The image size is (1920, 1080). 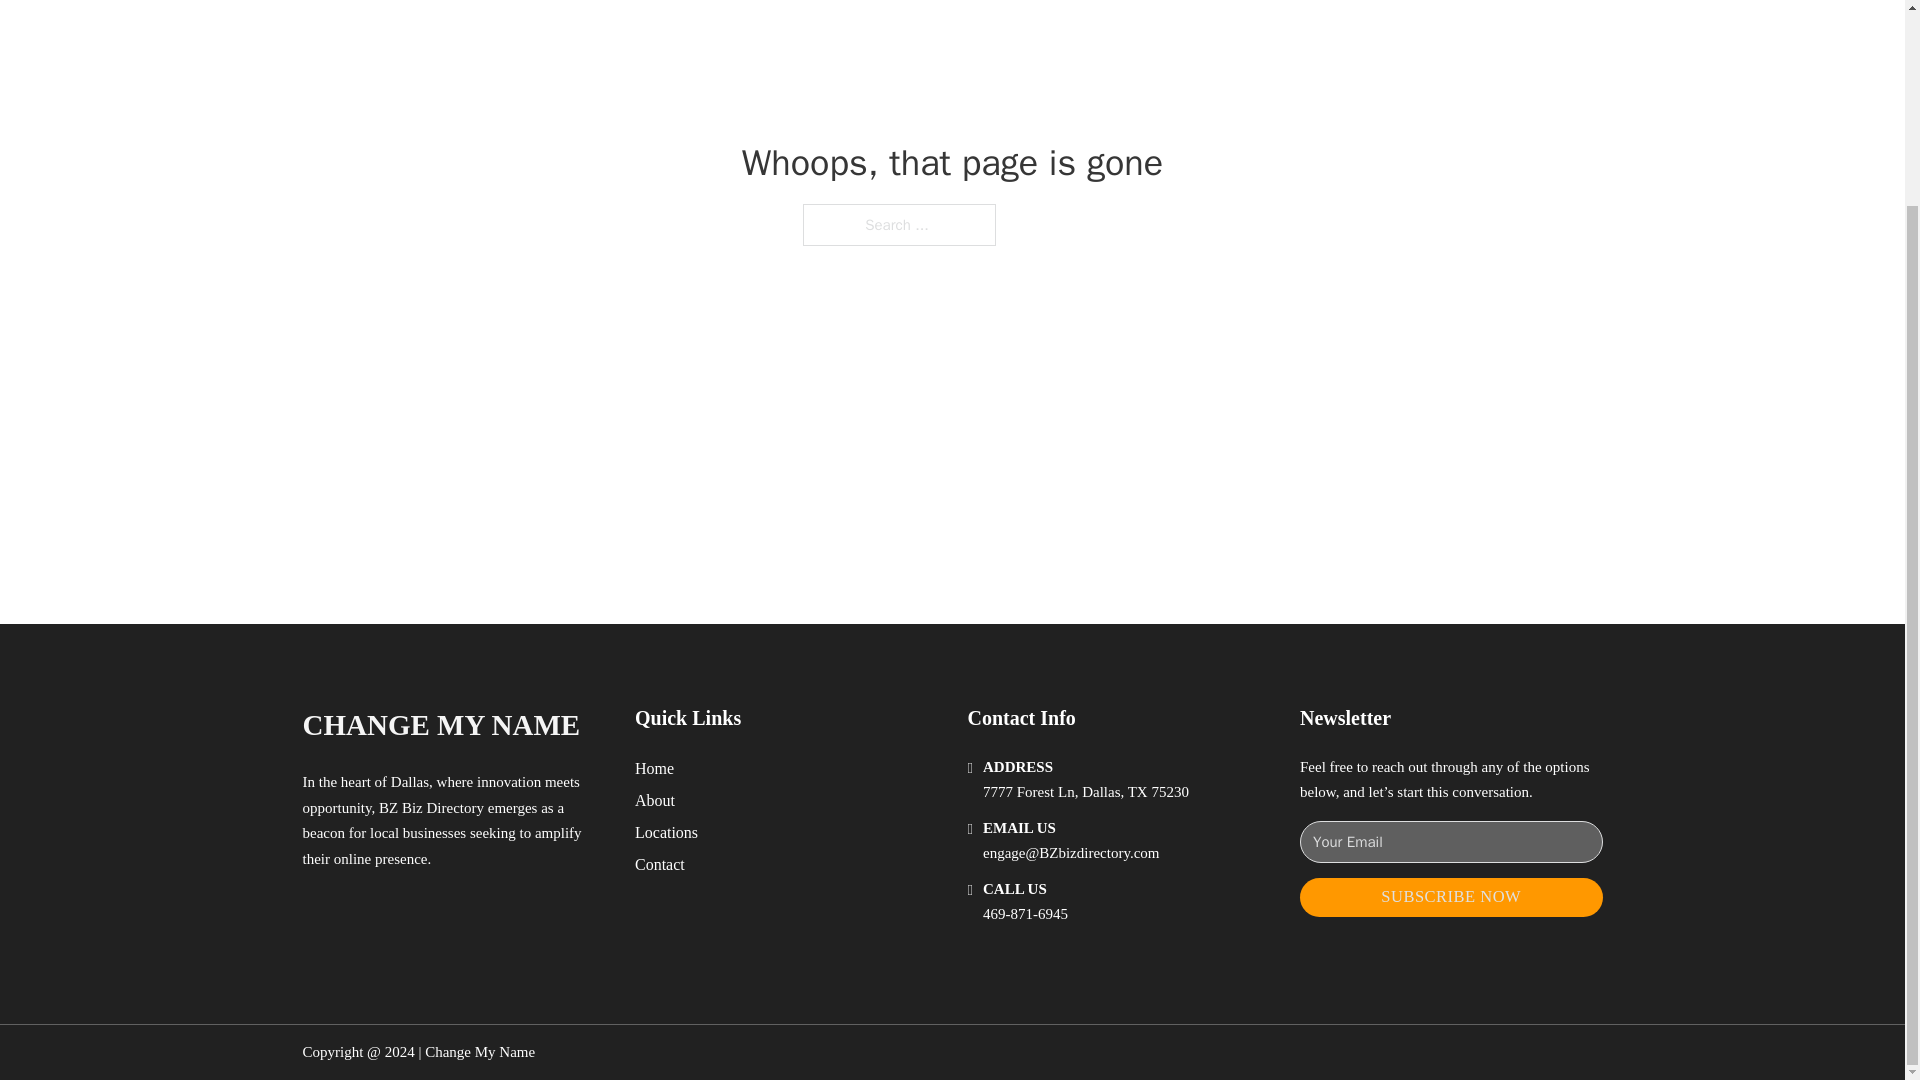 I want to click on Locations, so click(x=666, y=832).